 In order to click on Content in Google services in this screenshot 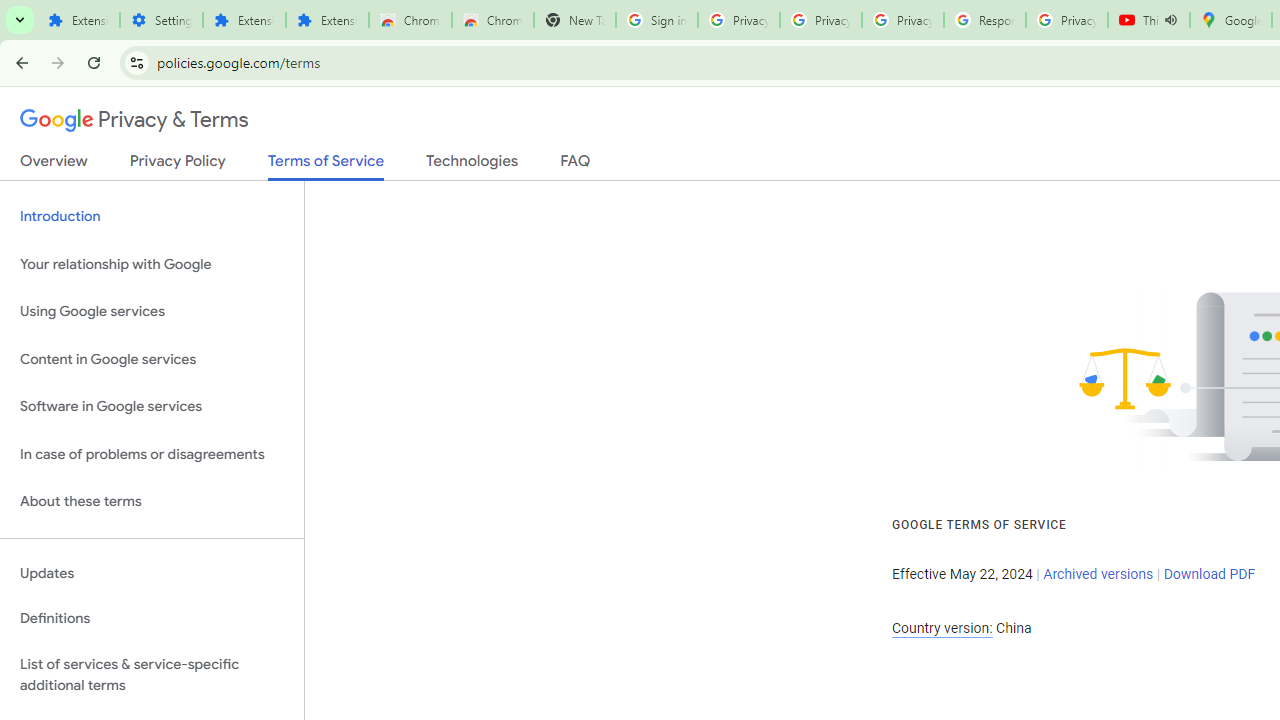, I will do `click(152, 358)`.